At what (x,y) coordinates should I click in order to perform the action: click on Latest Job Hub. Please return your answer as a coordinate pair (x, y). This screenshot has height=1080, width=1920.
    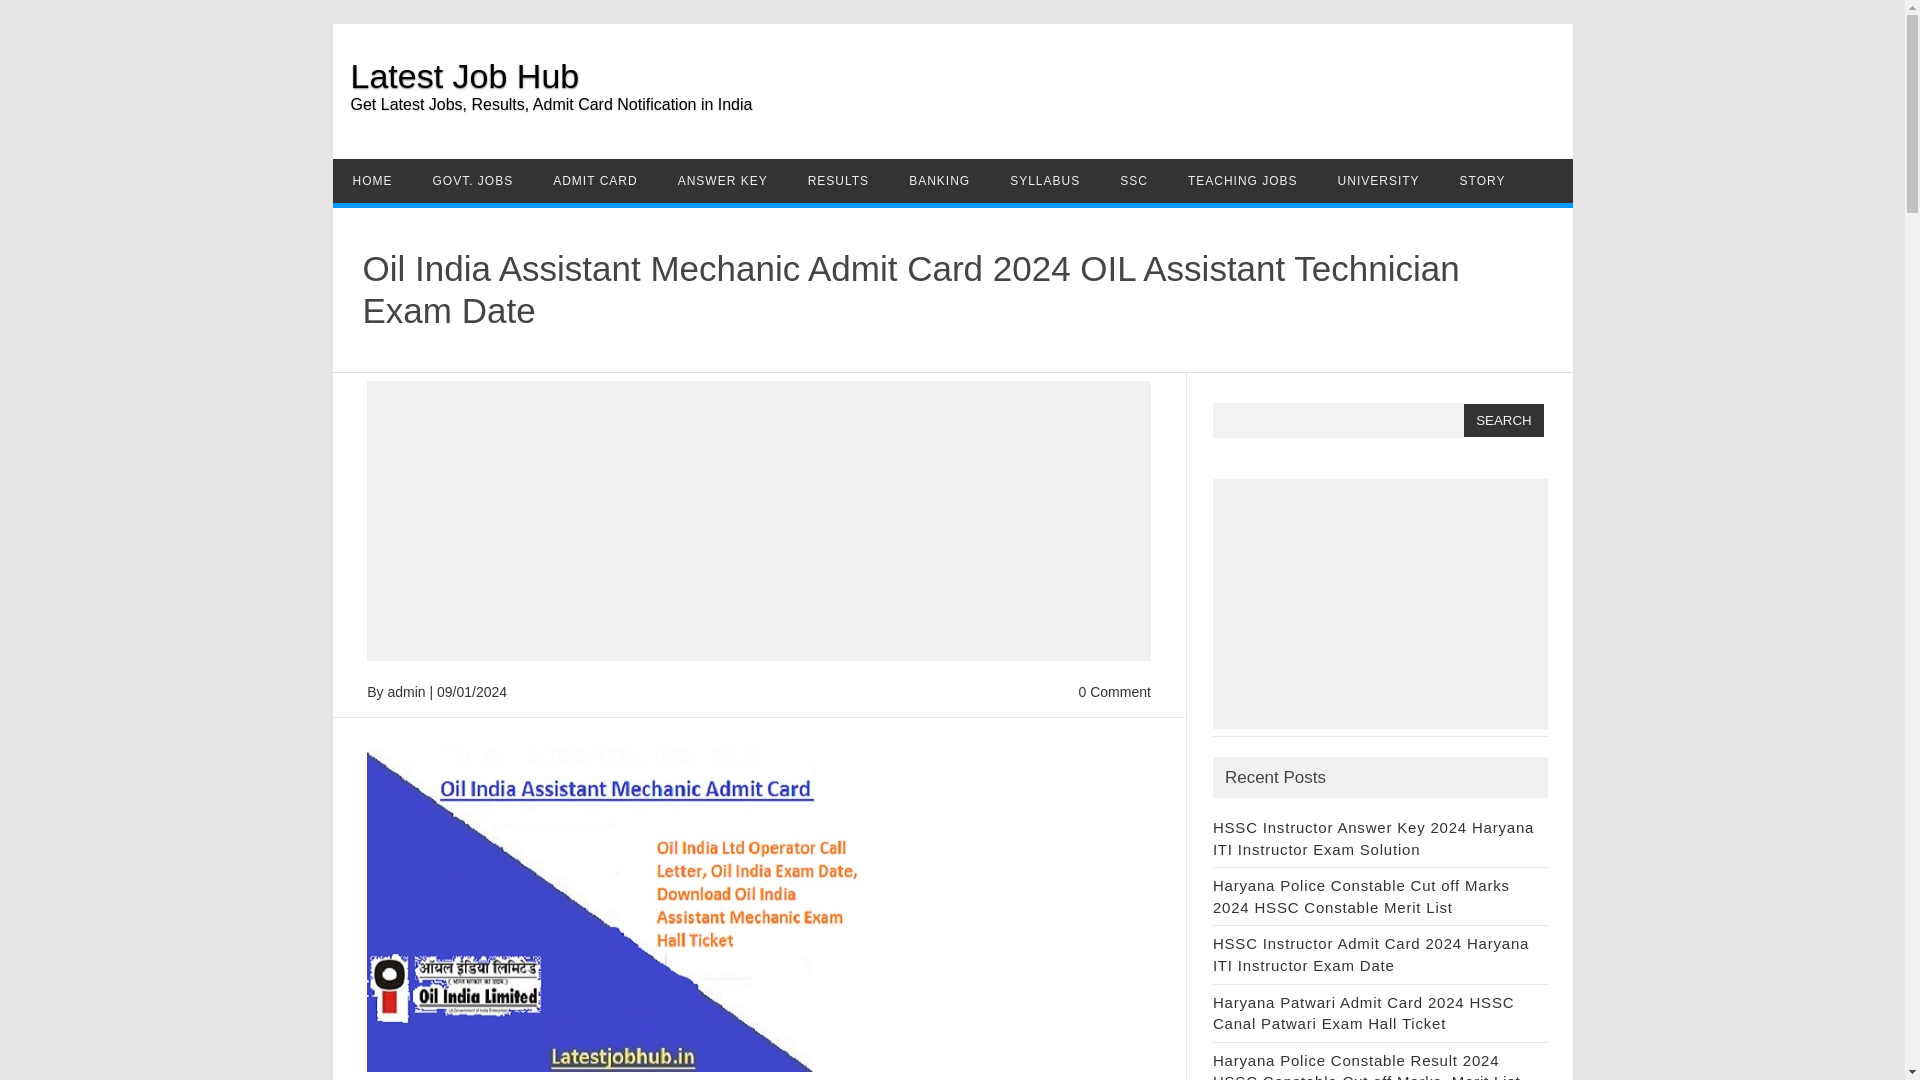
    Looking at the image, I should click on (464, 76).